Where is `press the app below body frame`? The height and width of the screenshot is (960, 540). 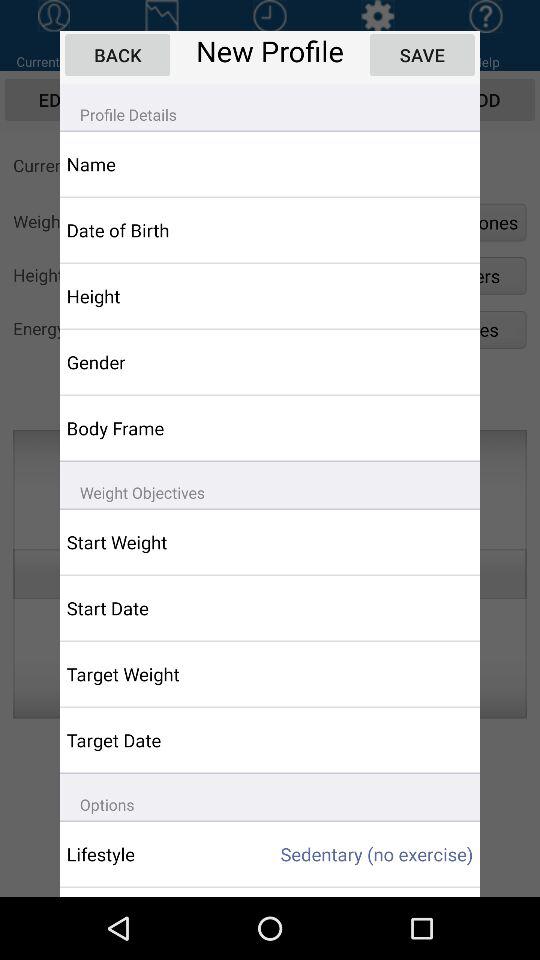 press the app below body frame is located at coordinates (270, 484).